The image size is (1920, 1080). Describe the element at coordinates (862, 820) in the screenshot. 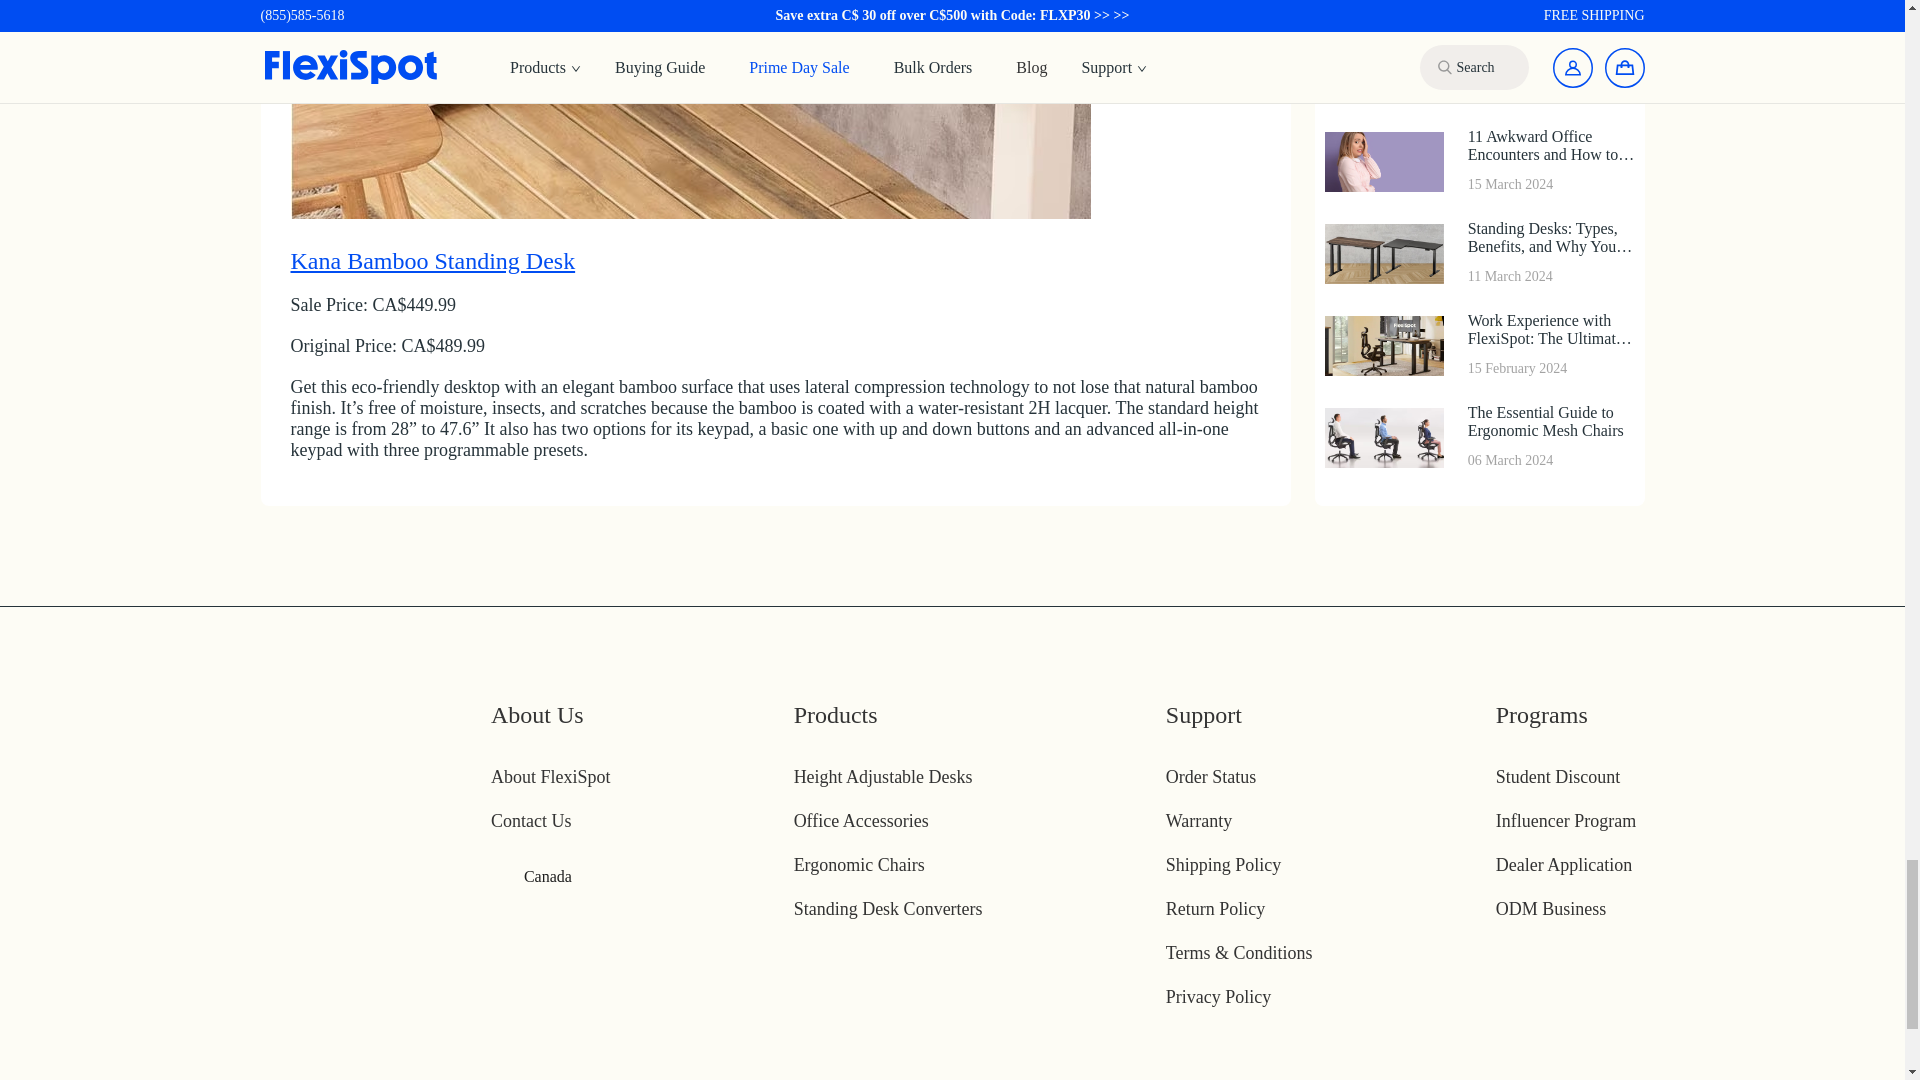

I see `Office Accessories` at that location.